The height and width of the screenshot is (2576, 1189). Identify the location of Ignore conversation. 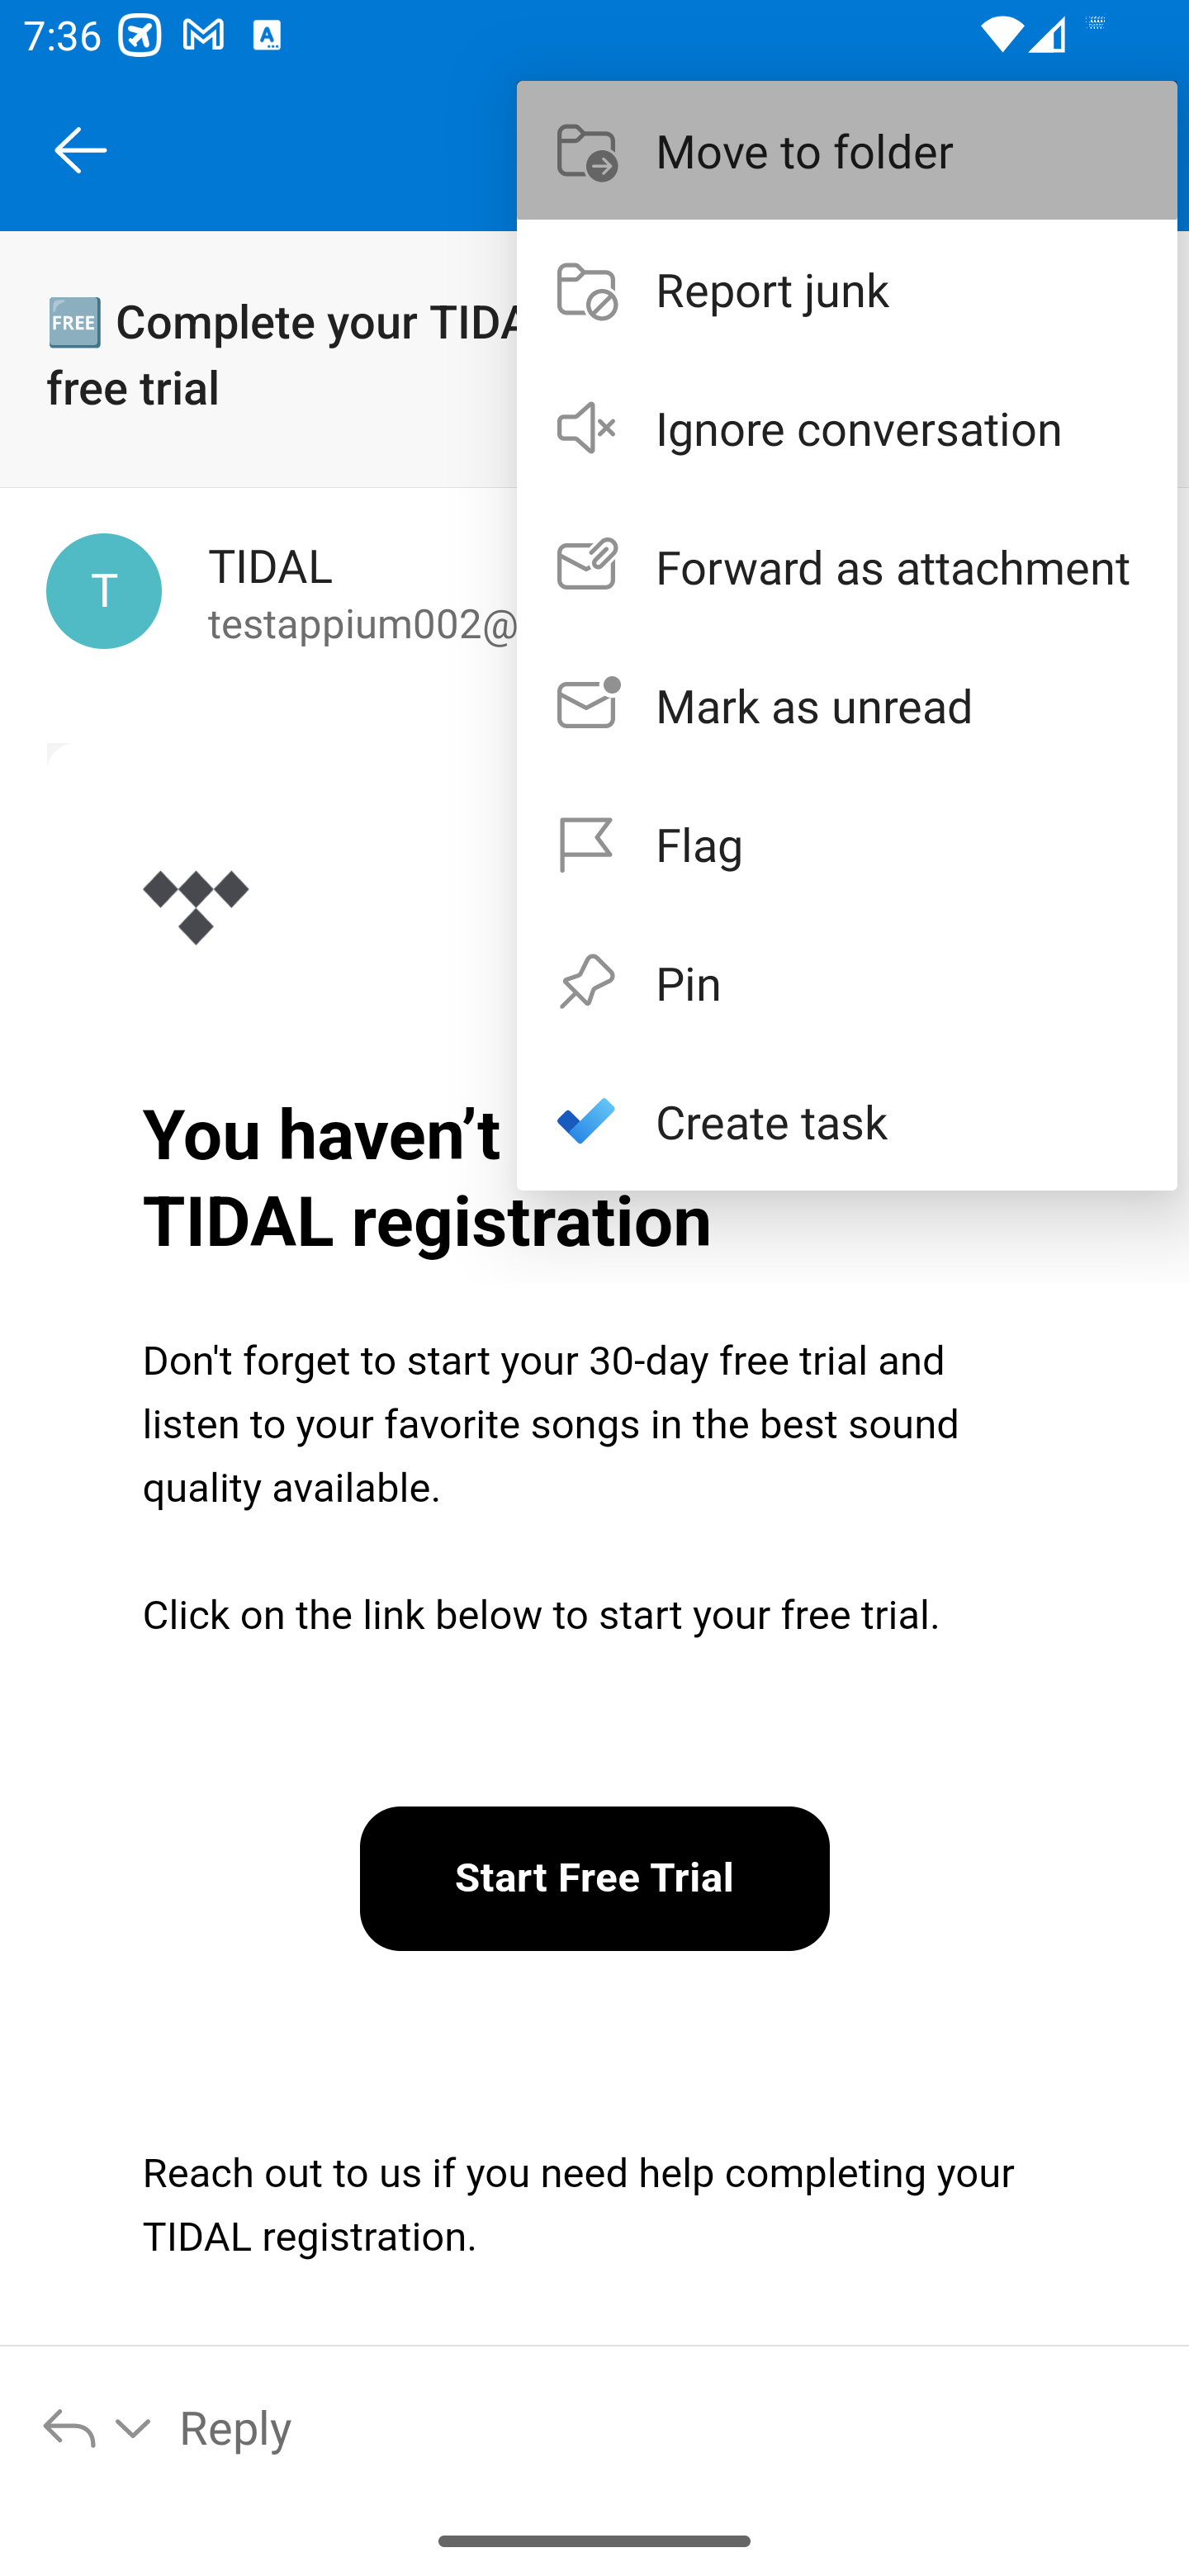
(847, 428).